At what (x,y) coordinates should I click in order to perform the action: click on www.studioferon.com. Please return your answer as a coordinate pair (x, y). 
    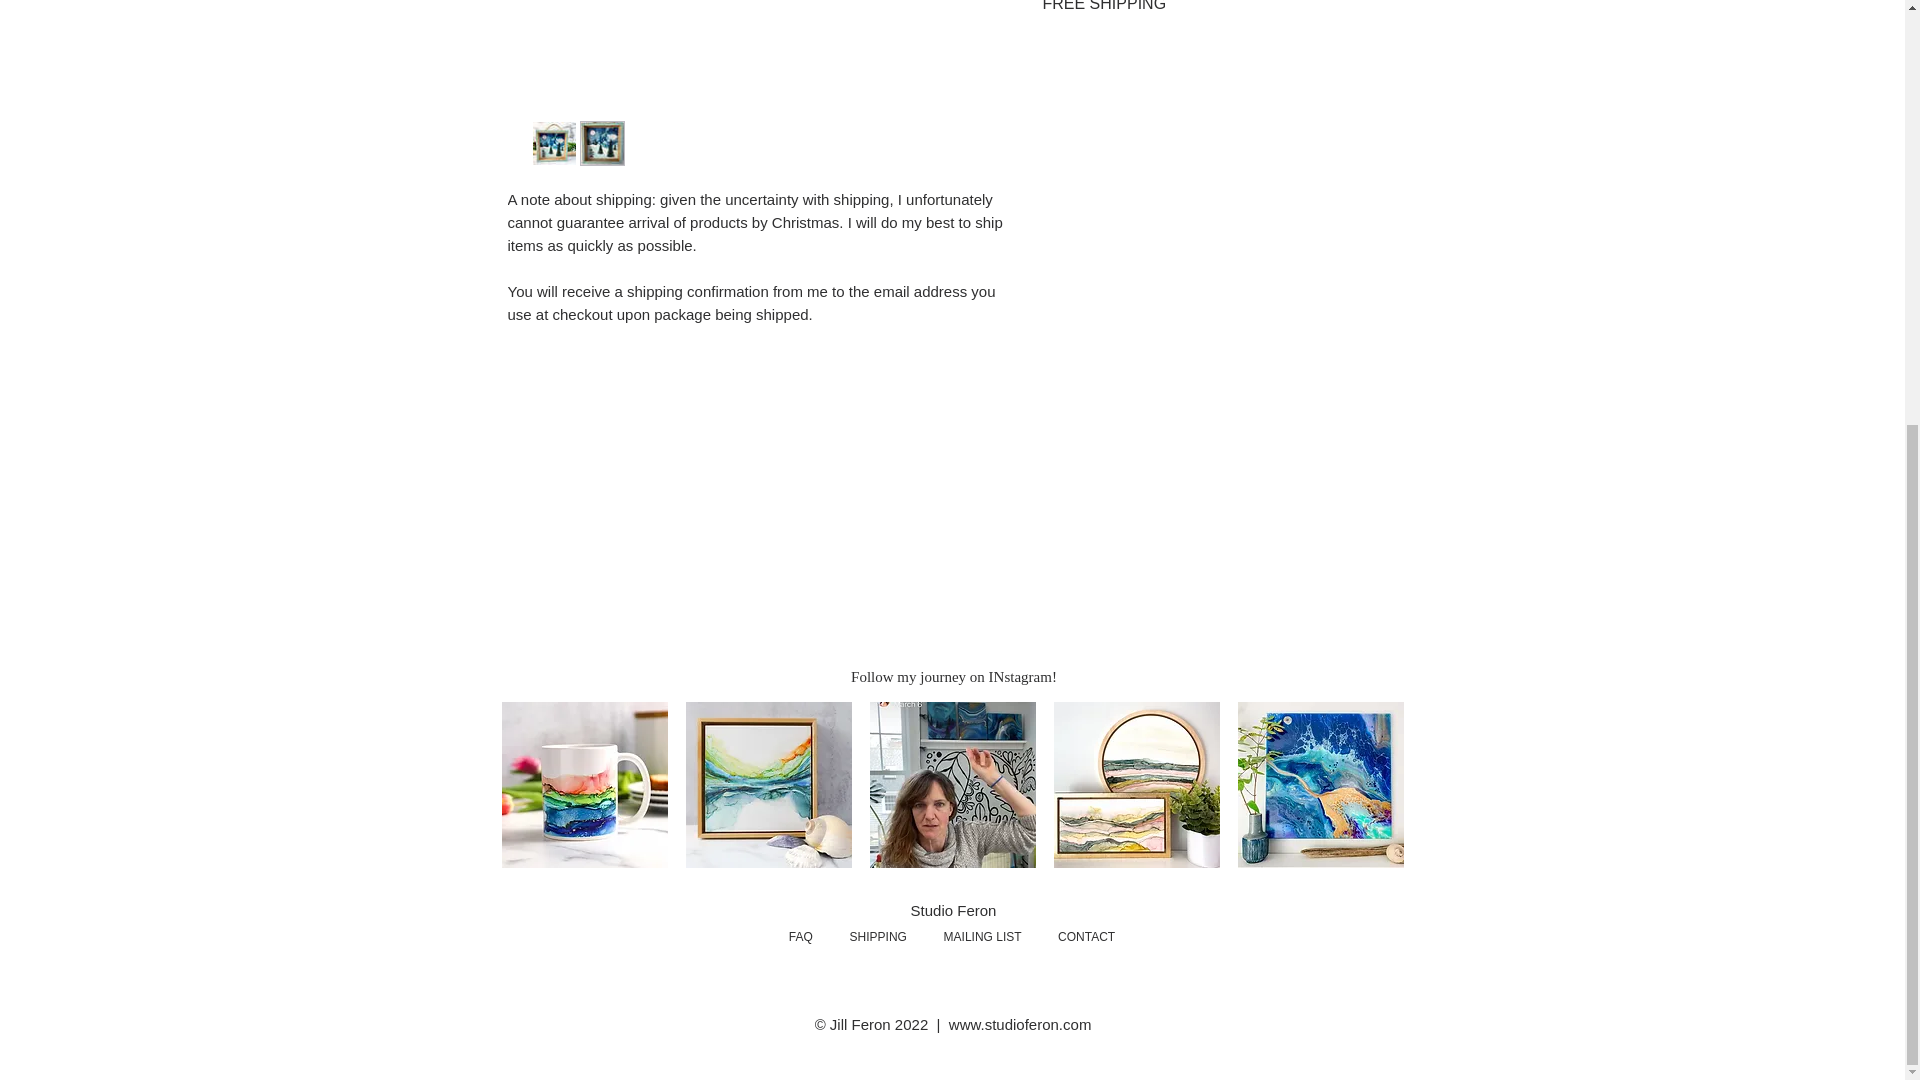
    Looking at the image, I should click on (1020, 1024).